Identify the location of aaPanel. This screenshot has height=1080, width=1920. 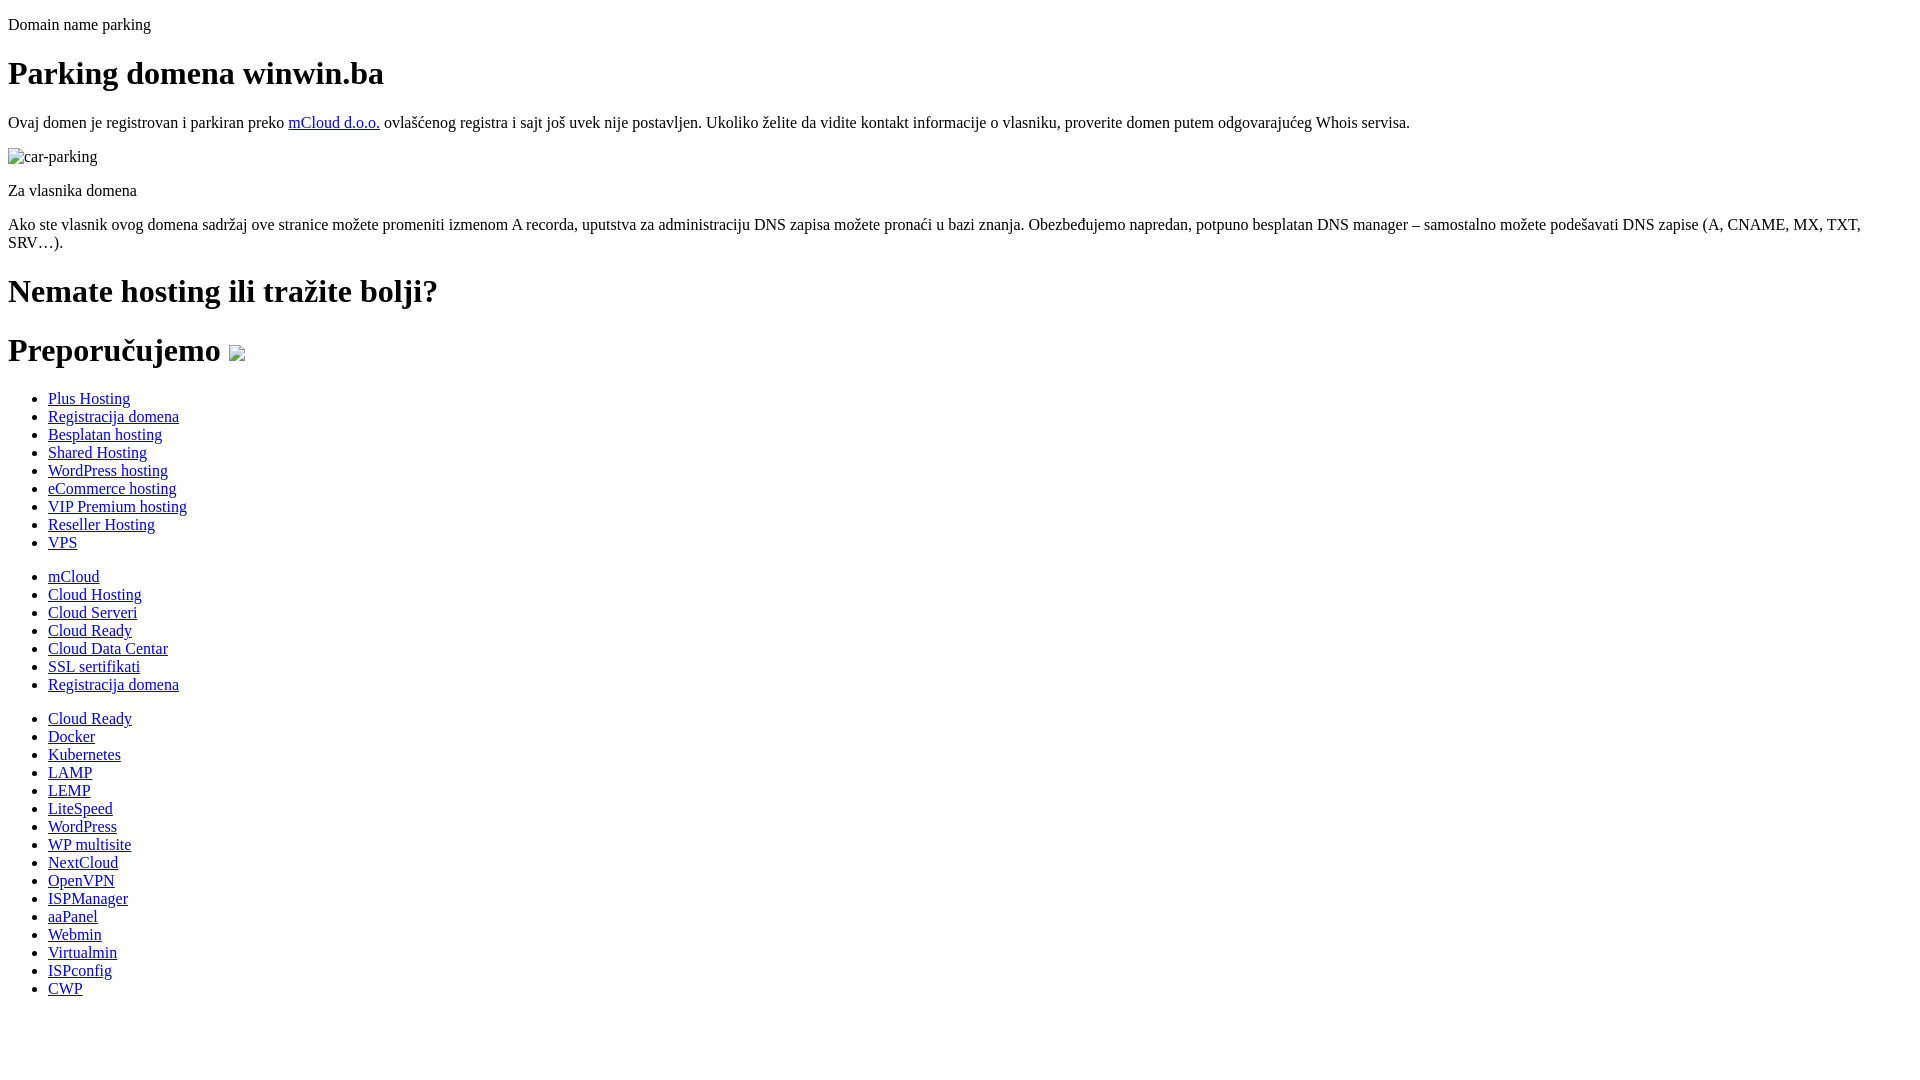
(73, 916).